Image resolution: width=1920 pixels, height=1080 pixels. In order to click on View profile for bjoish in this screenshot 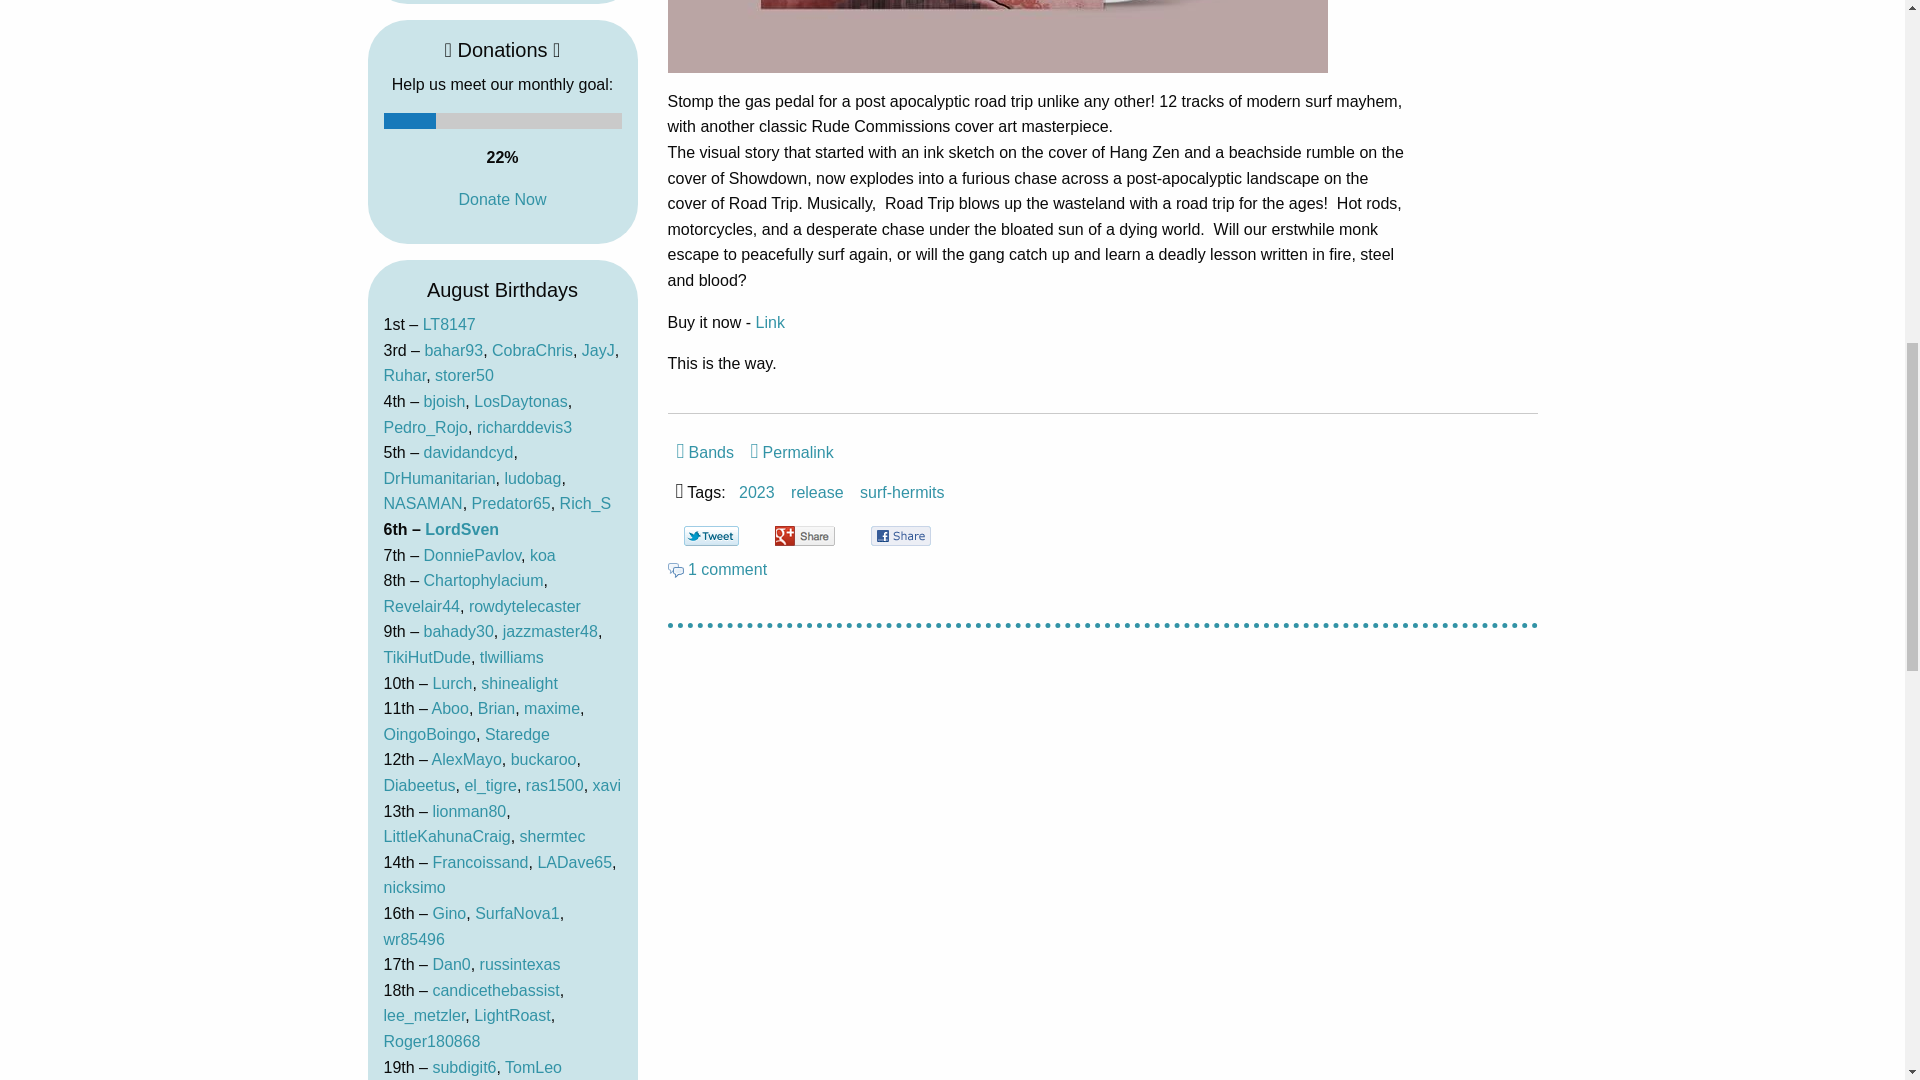, I will do `click(445, 402)`.